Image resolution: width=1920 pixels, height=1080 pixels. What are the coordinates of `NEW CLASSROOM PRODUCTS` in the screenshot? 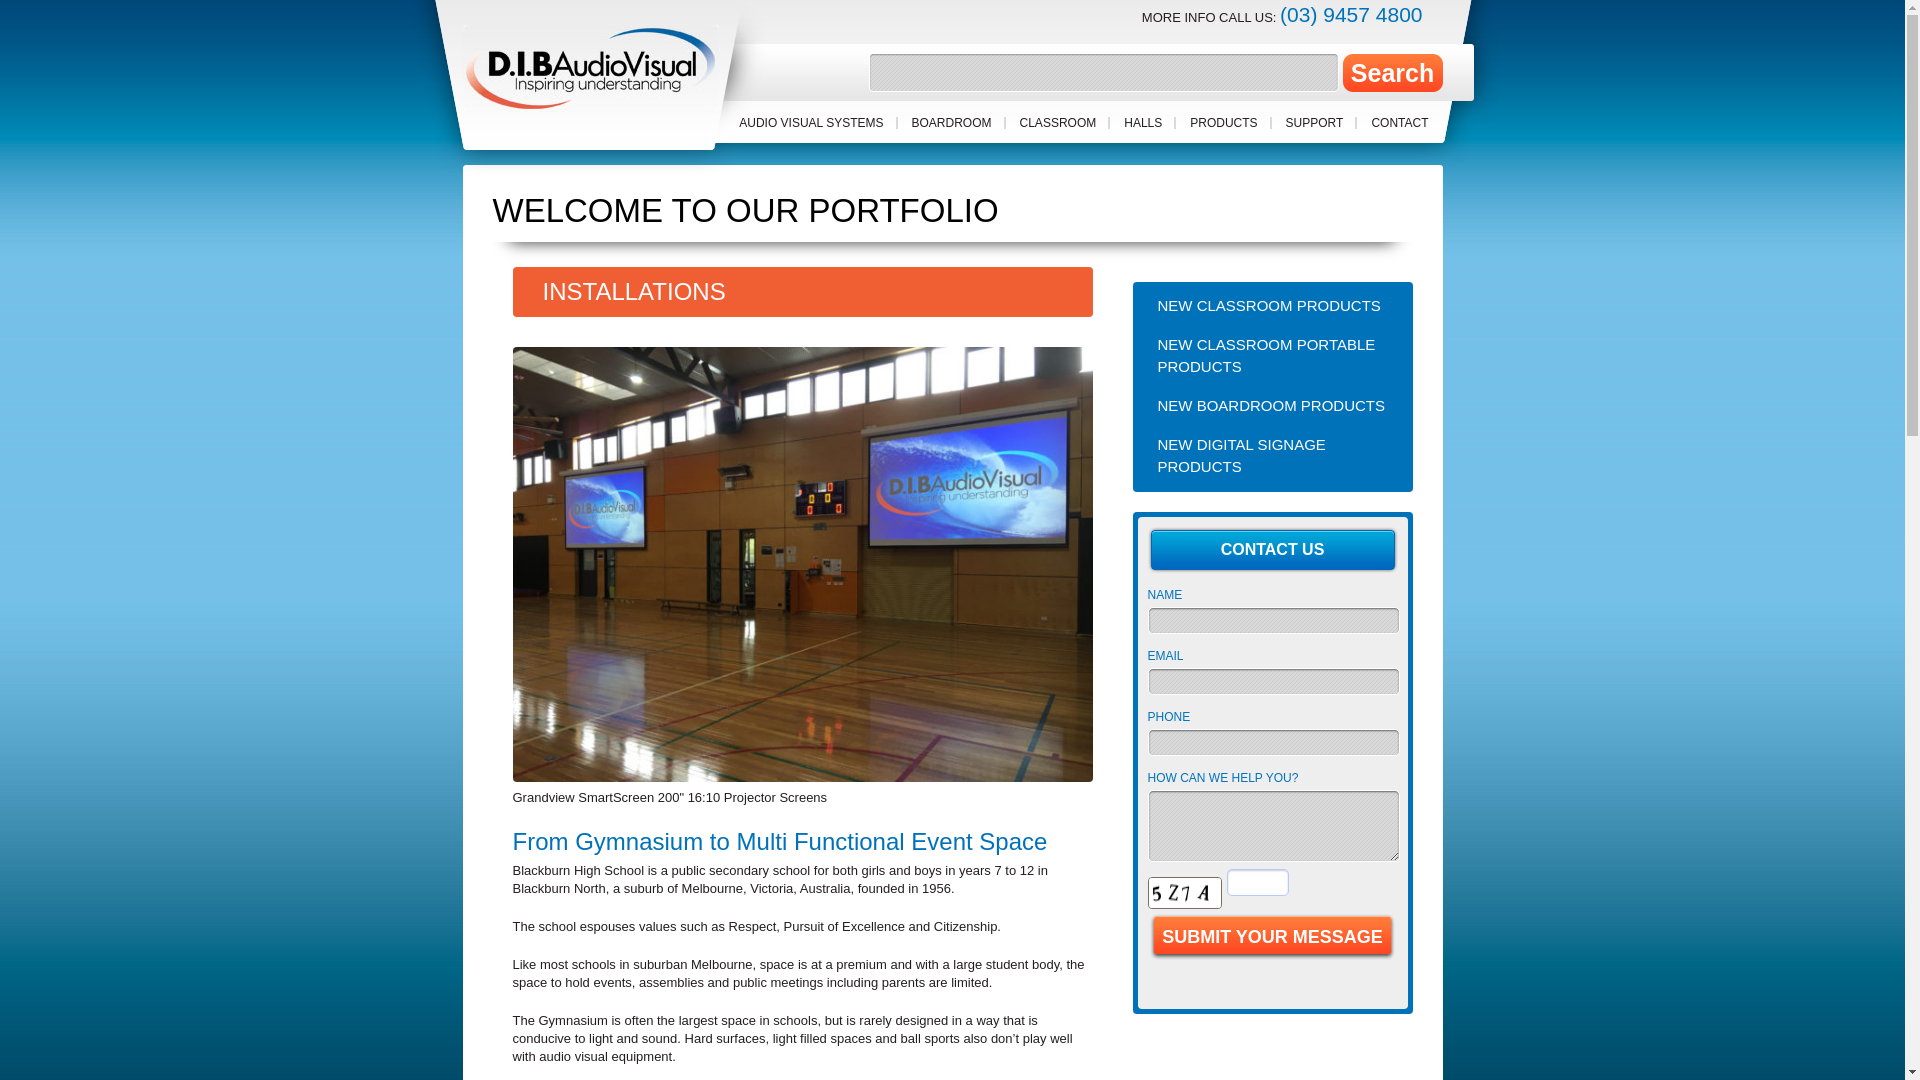 It's located at (1273, 306).